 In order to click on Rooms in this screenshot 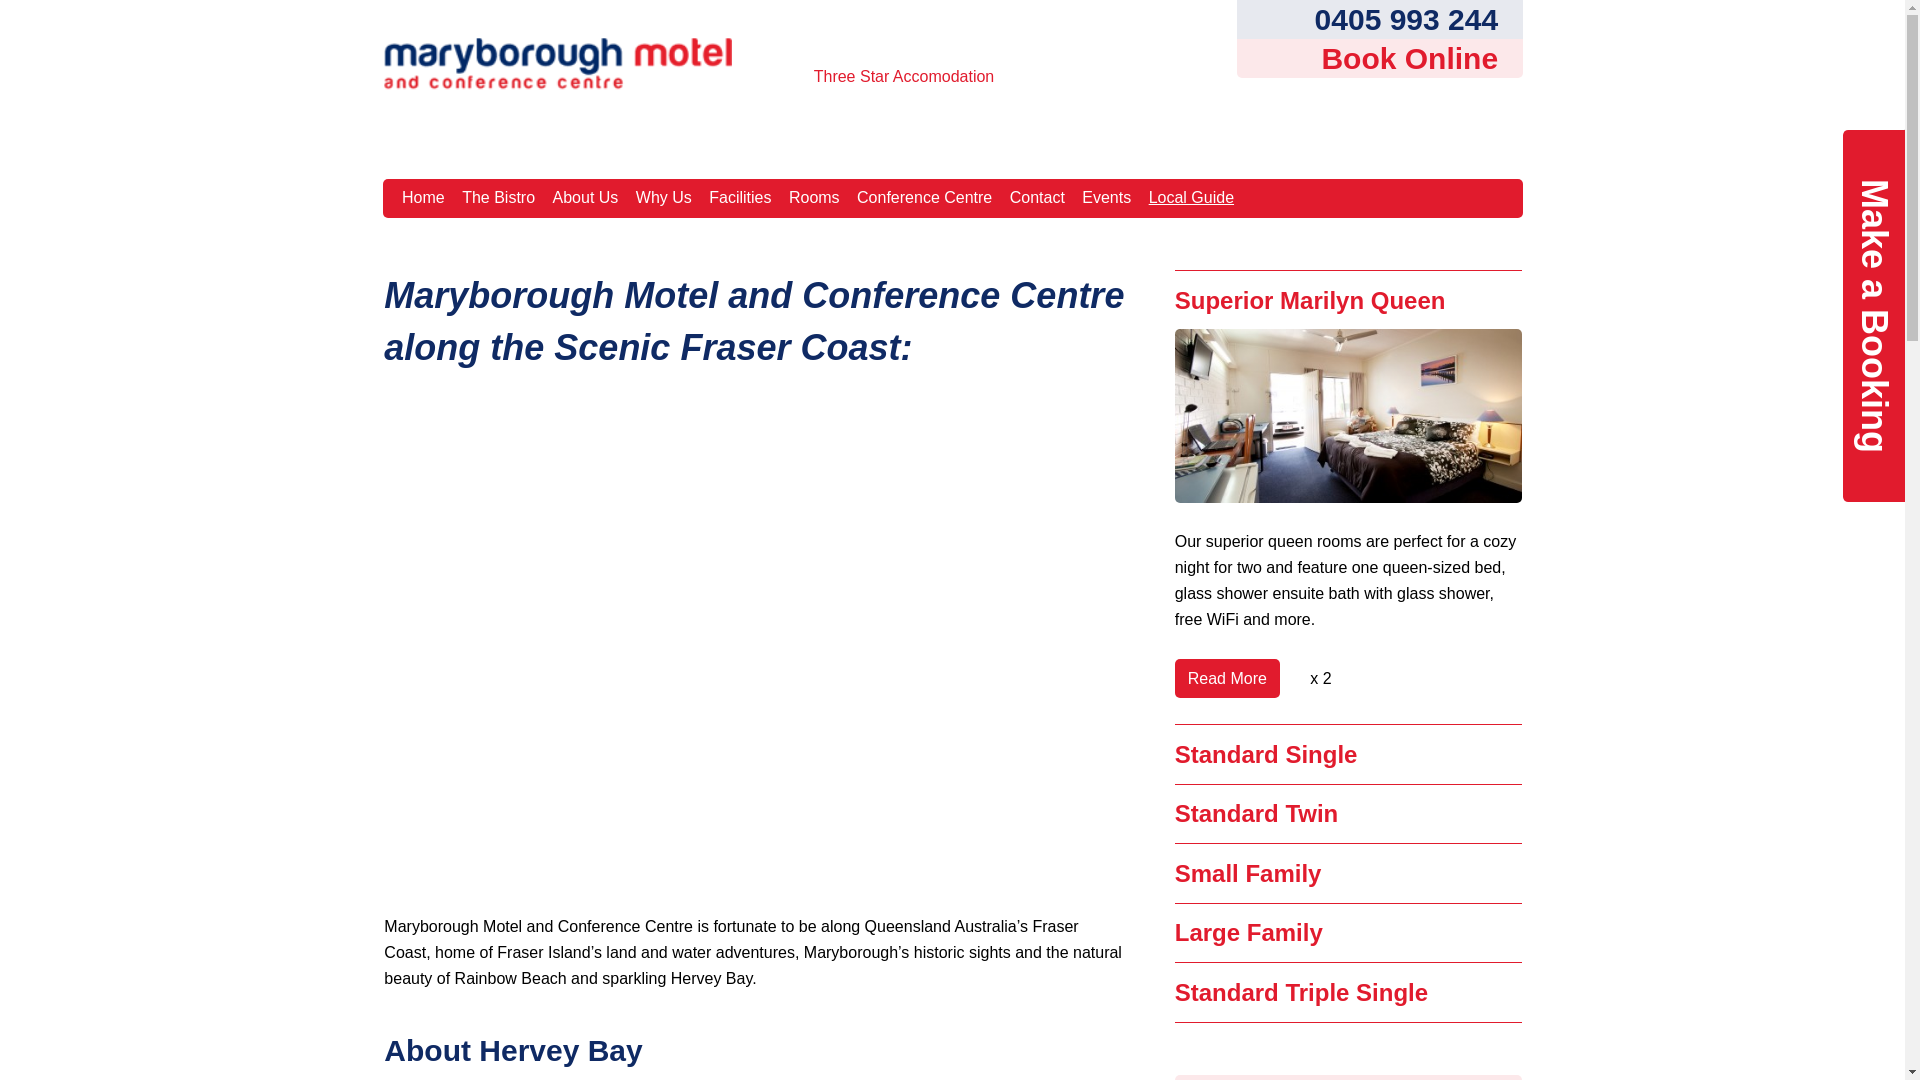, I will do `click(814, 198)`.